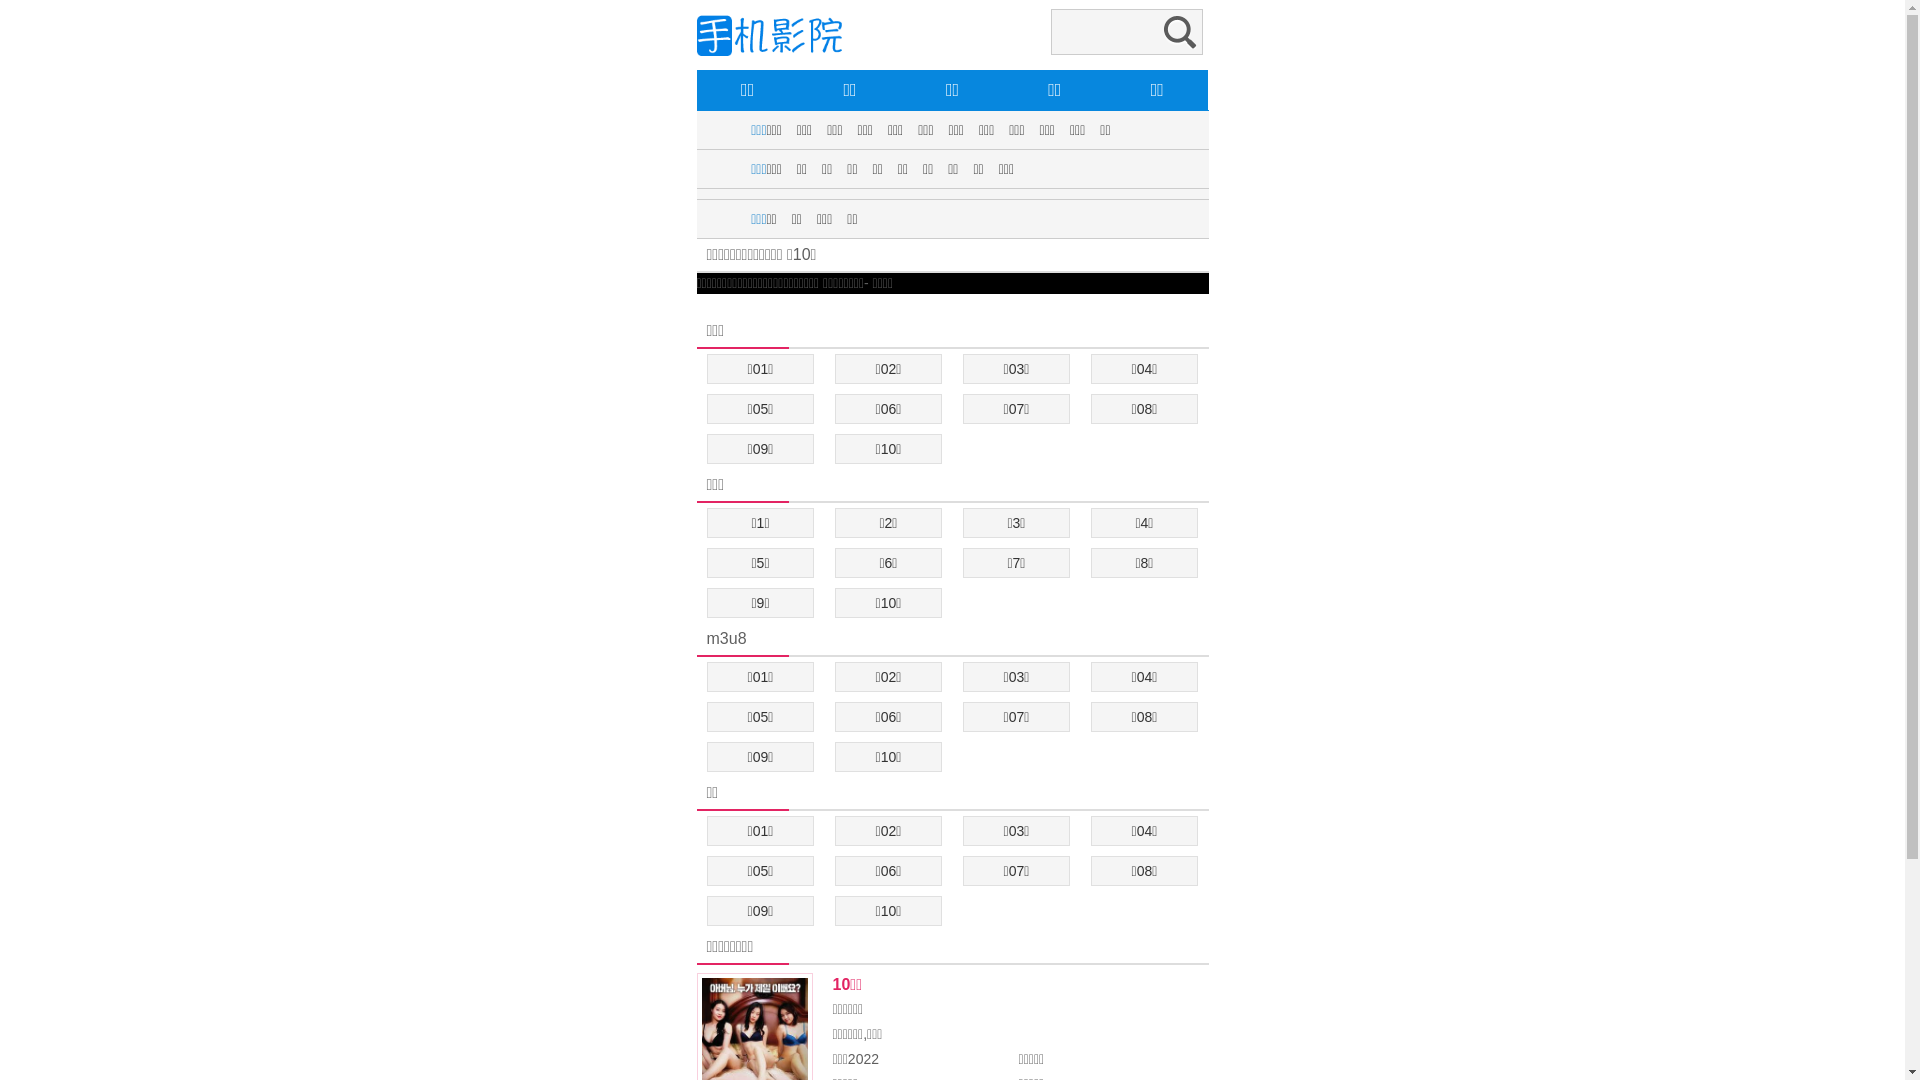 This screenshot has height=1080, width=1920. I want to click on  , so click(698, 304).